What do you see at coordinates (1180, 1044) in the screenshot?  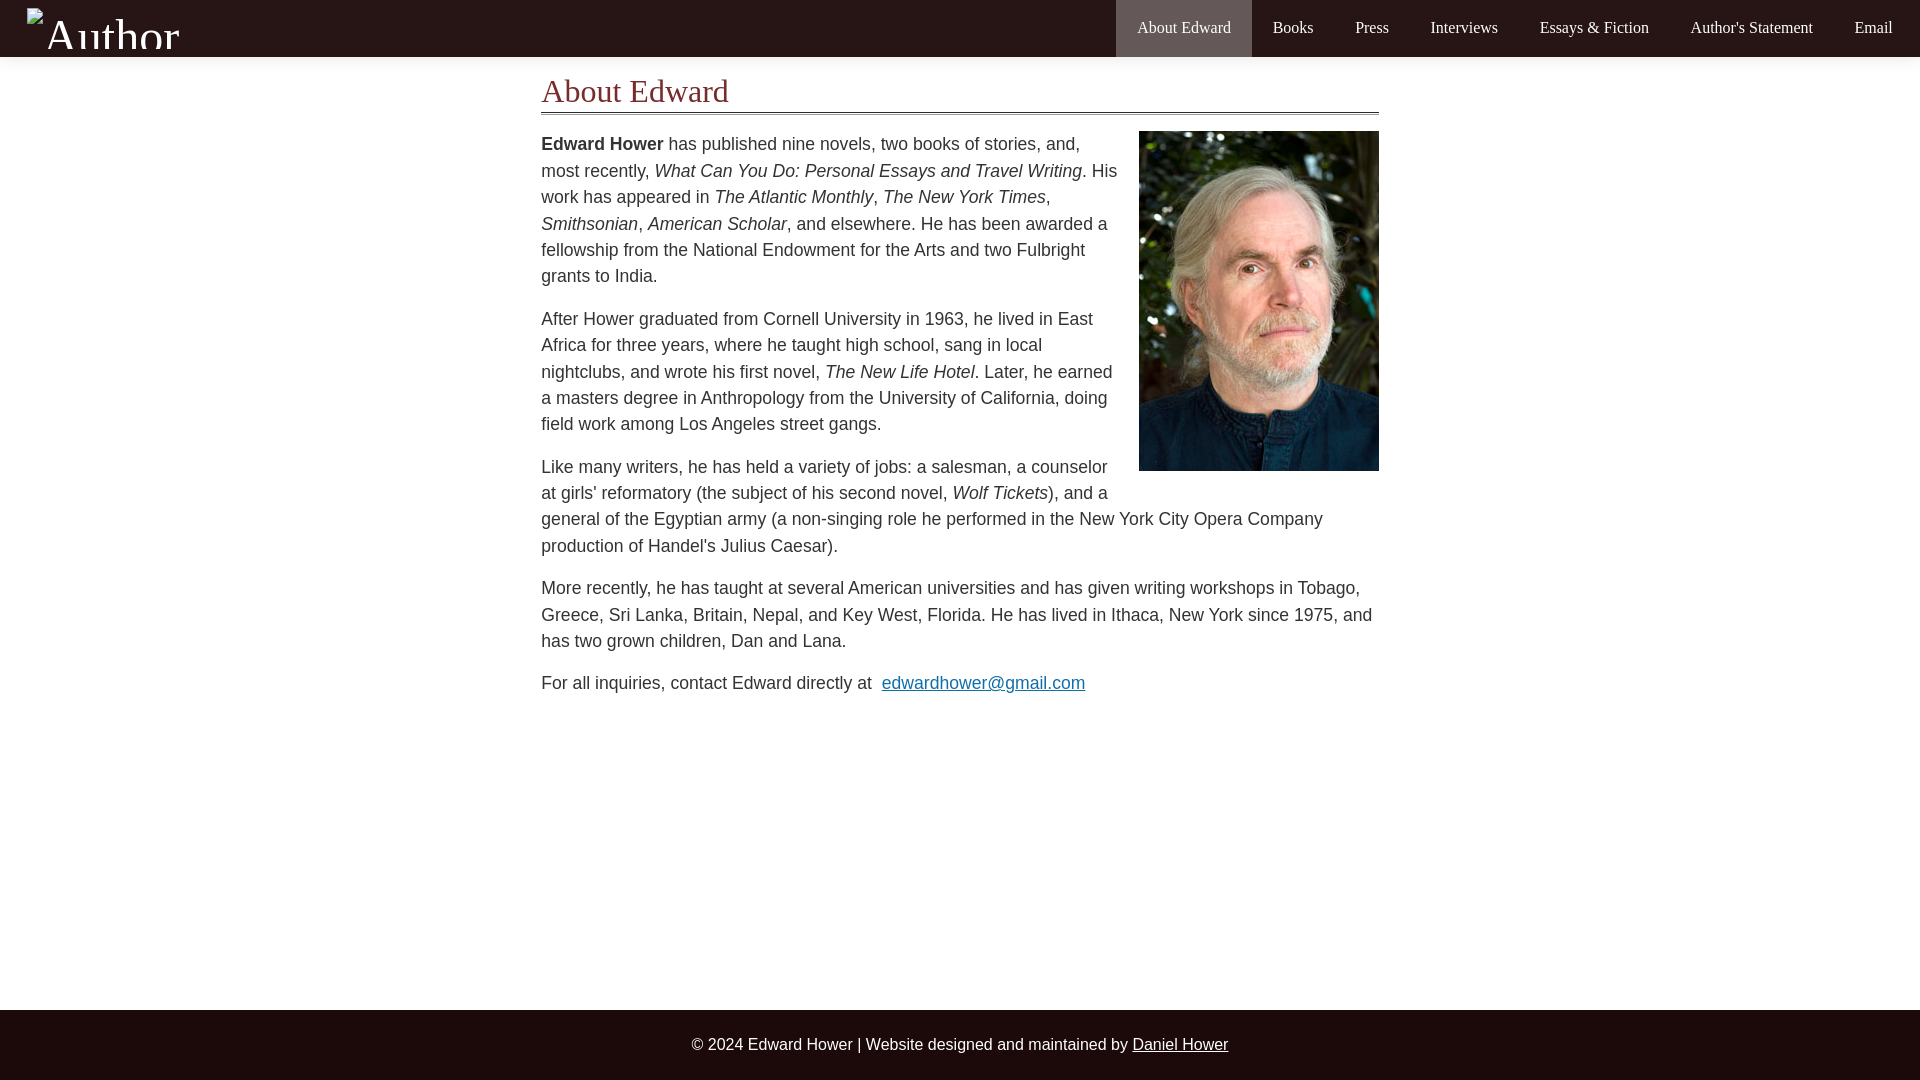 I see `Daniel Hower` at bounding box center [1180, 1044].